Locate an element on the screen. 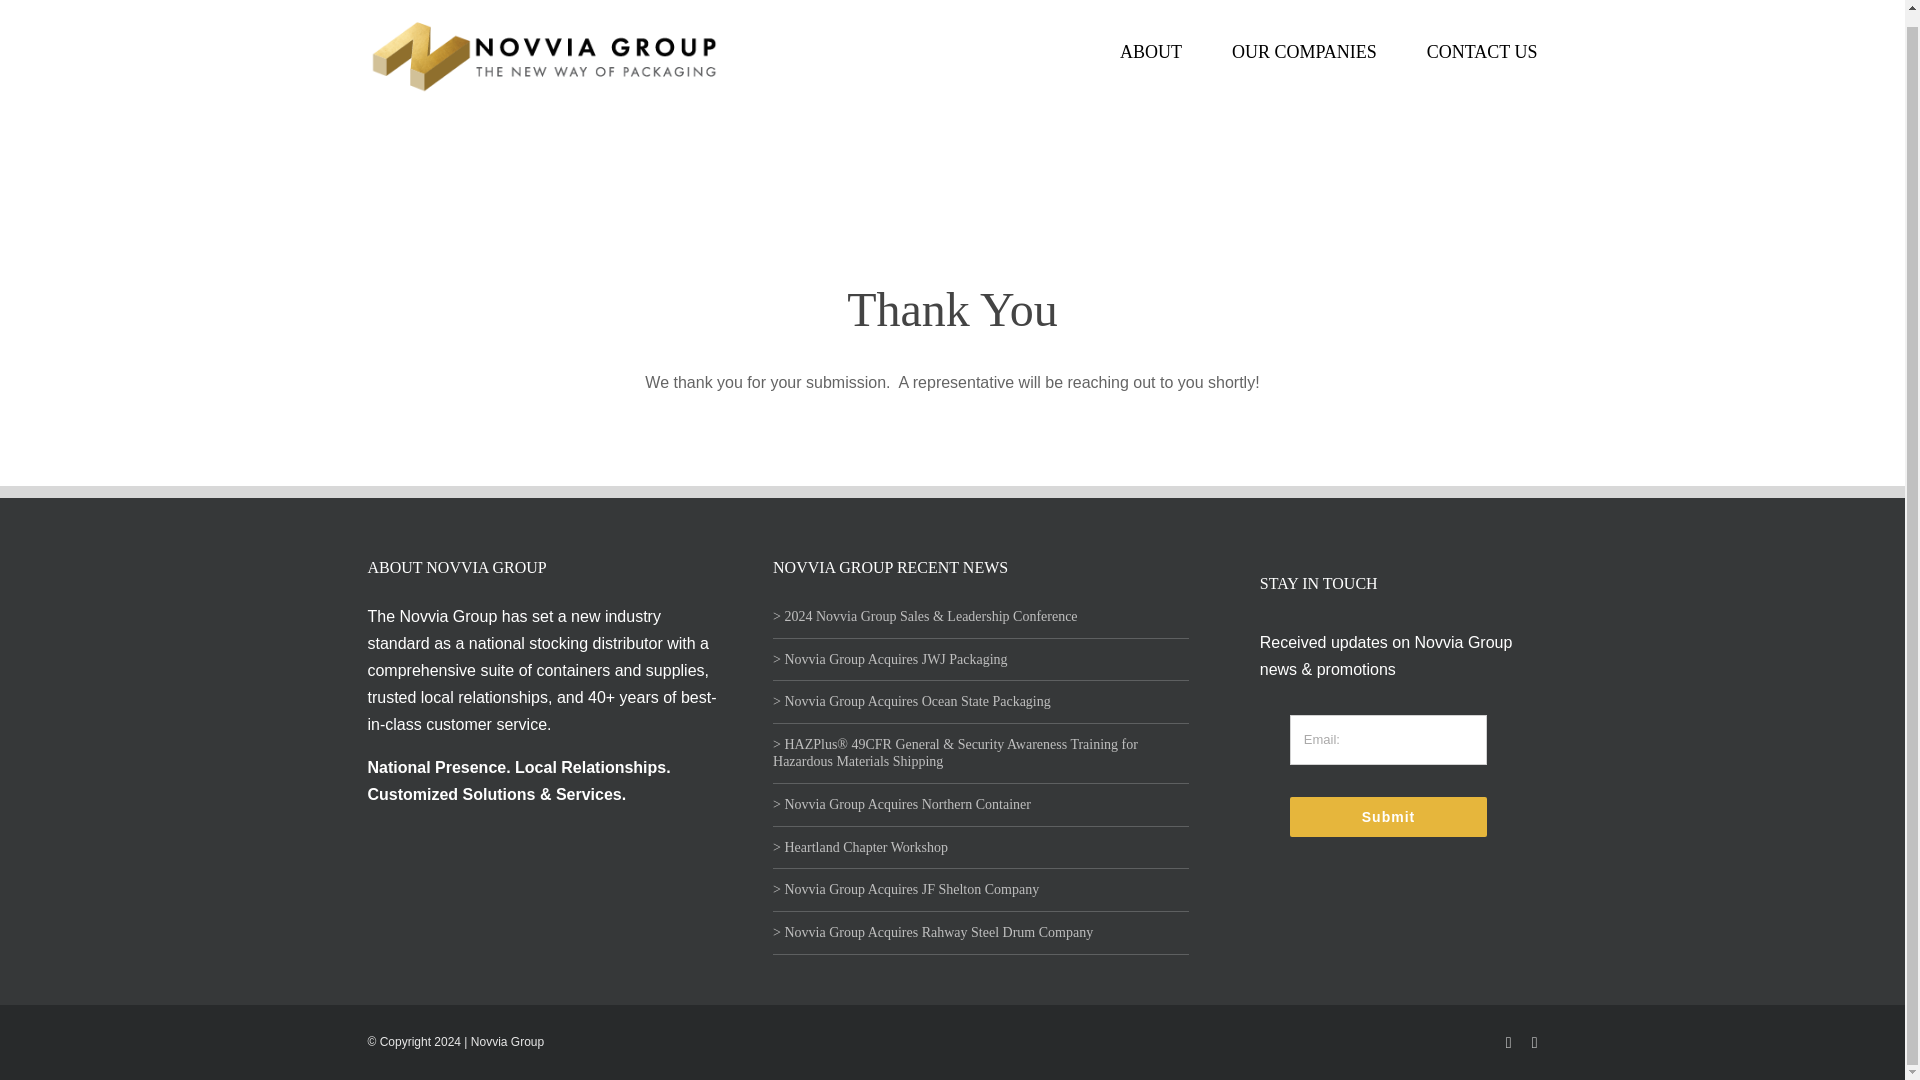  Submit is located at coordinates (1388, 785).